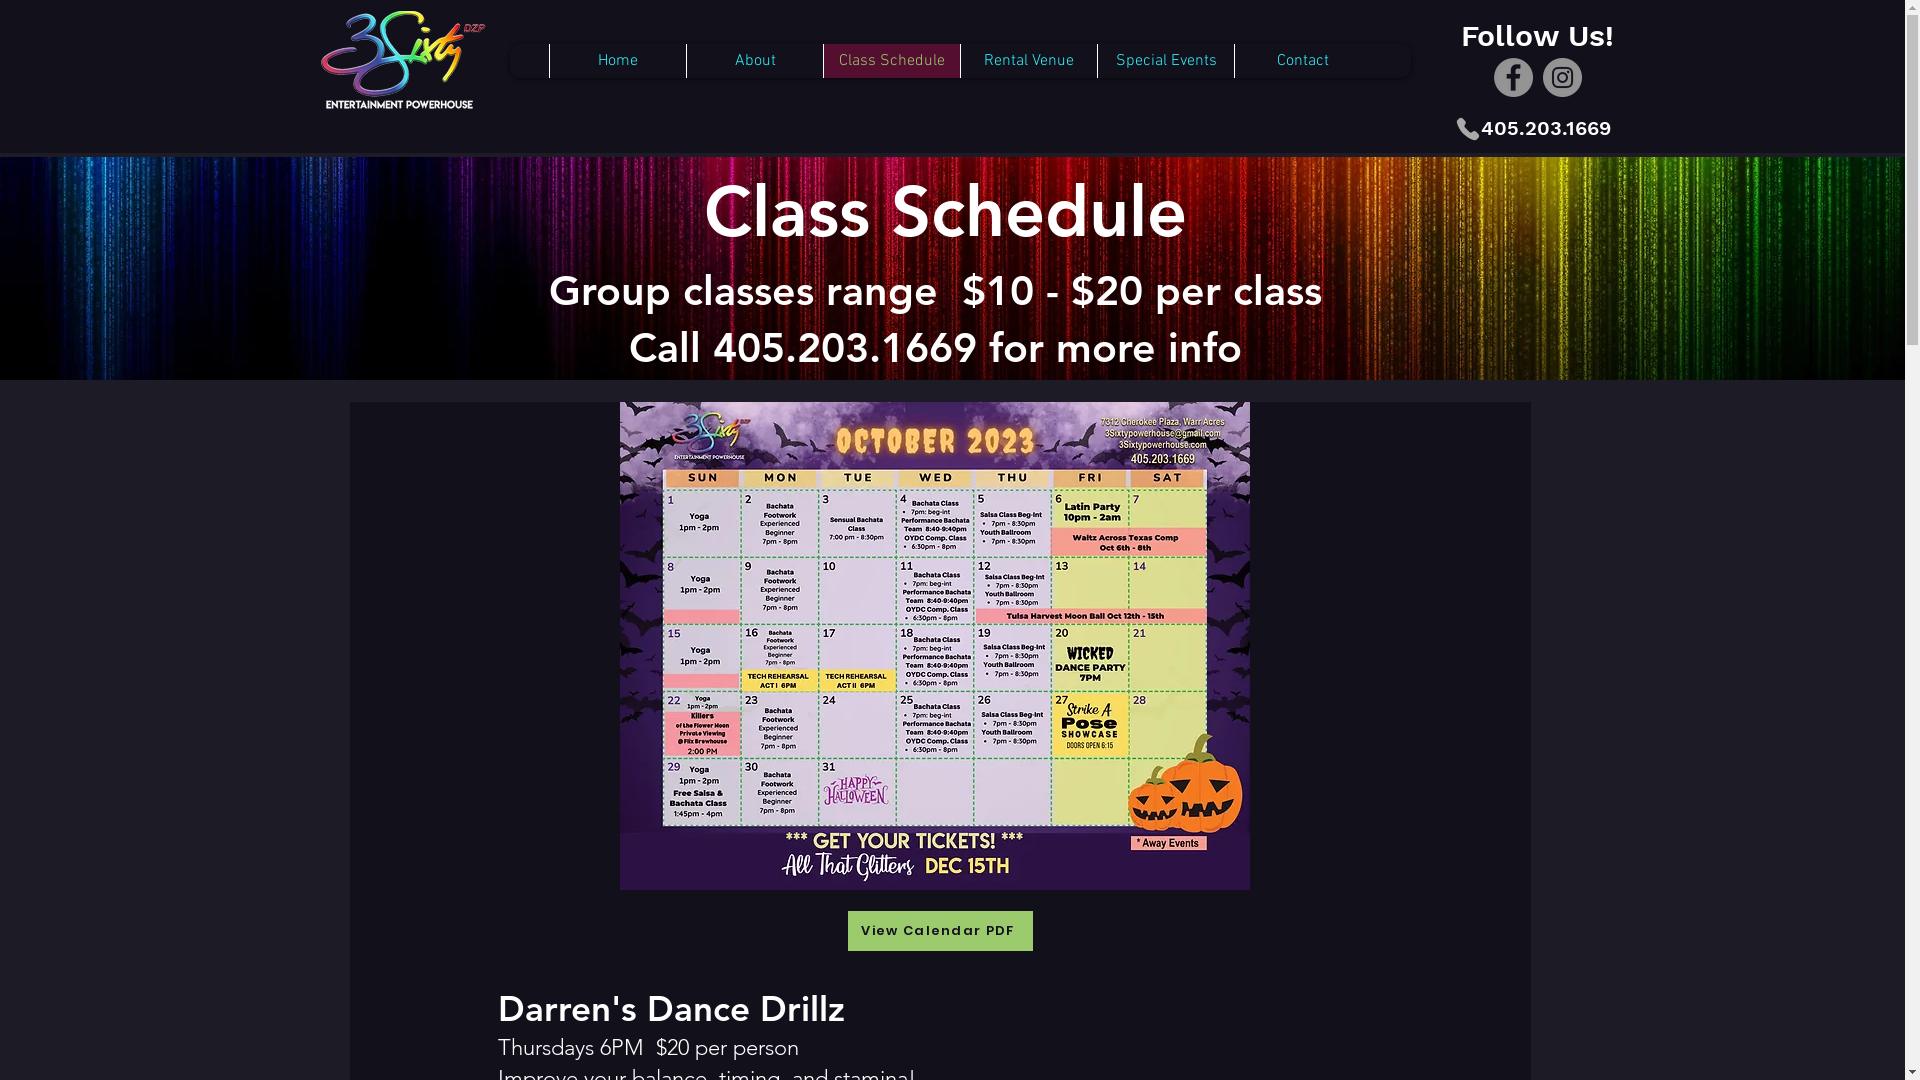  I want to click on Home, so click(618, 60).